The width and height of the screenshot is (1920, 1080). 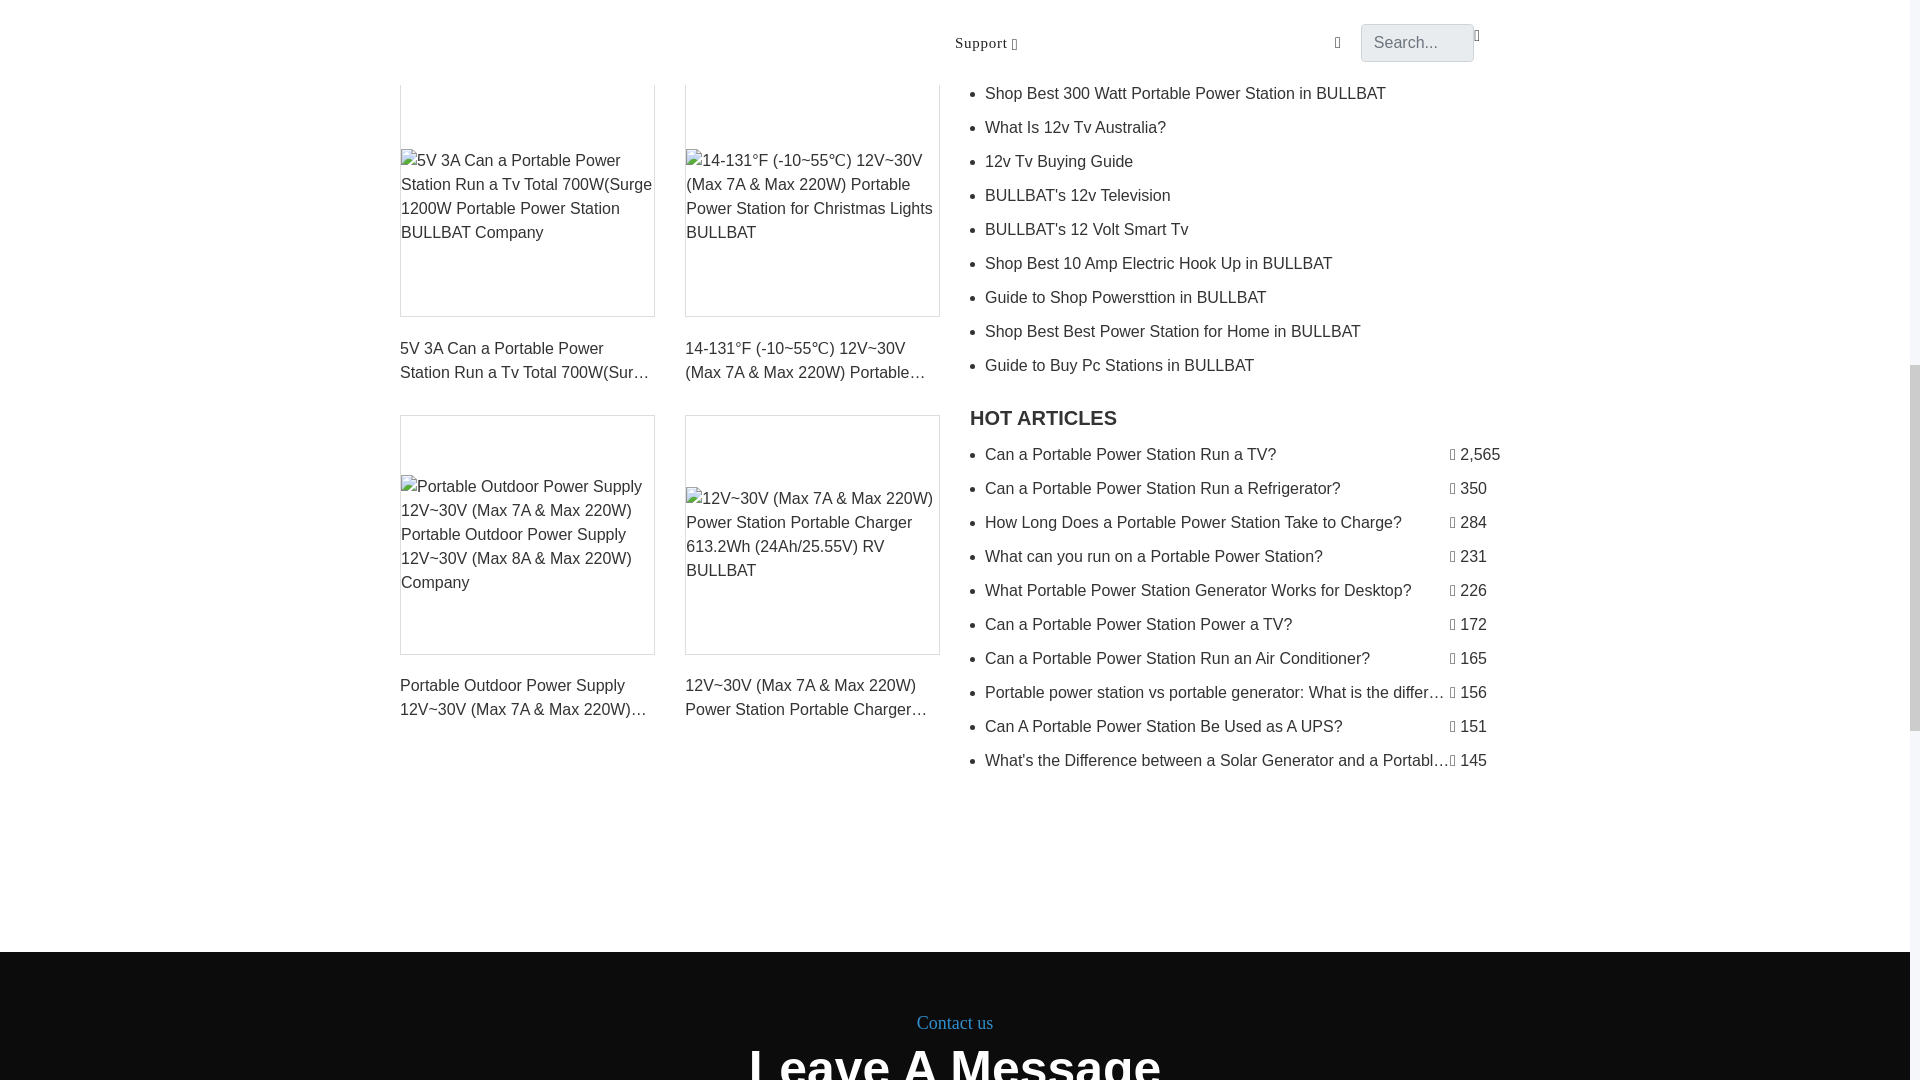 What do you see at coordinates (1239, 366) in the screenshot?
I see `Guide to Buy Pc Stations in BULLBAT` at bounding box center [1239, 366].